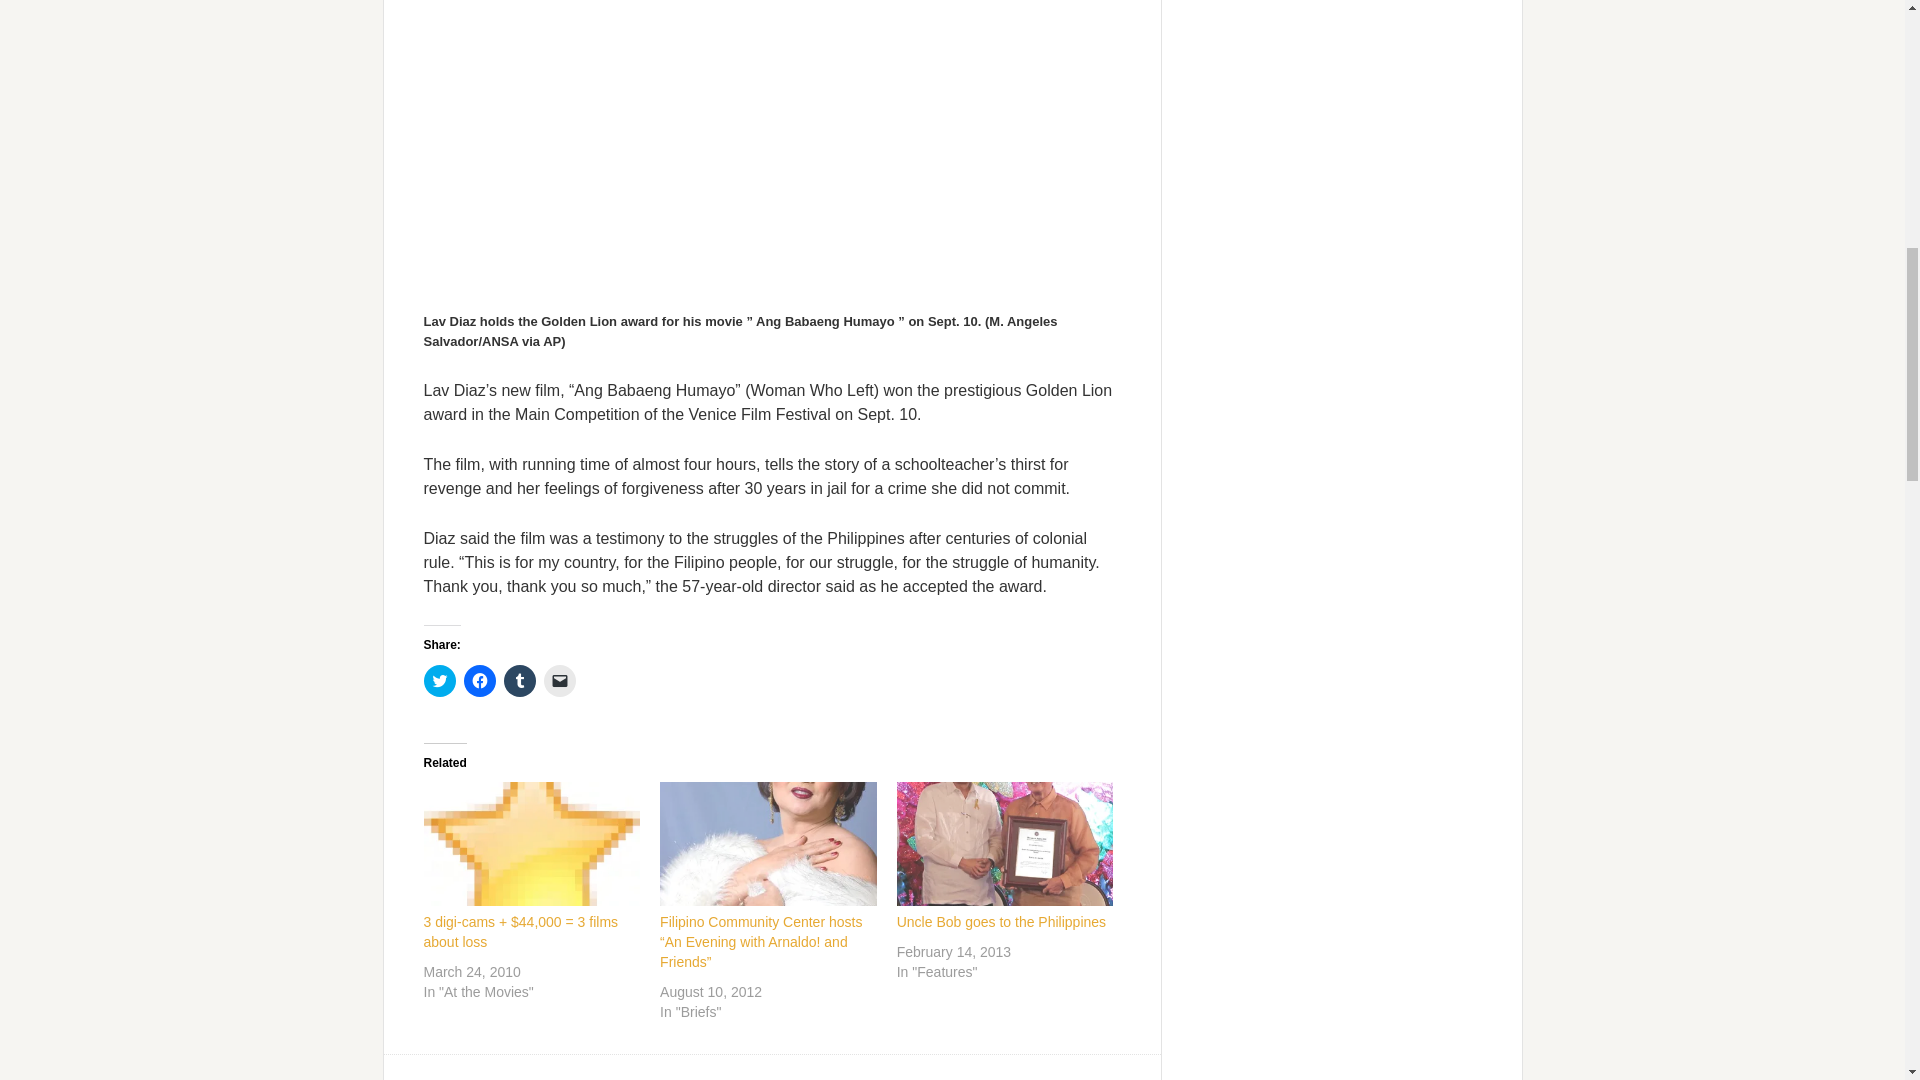  Describe the element at coordinates (440, 680) in the screenshot. I see `Click to share on Twitter` at that location.